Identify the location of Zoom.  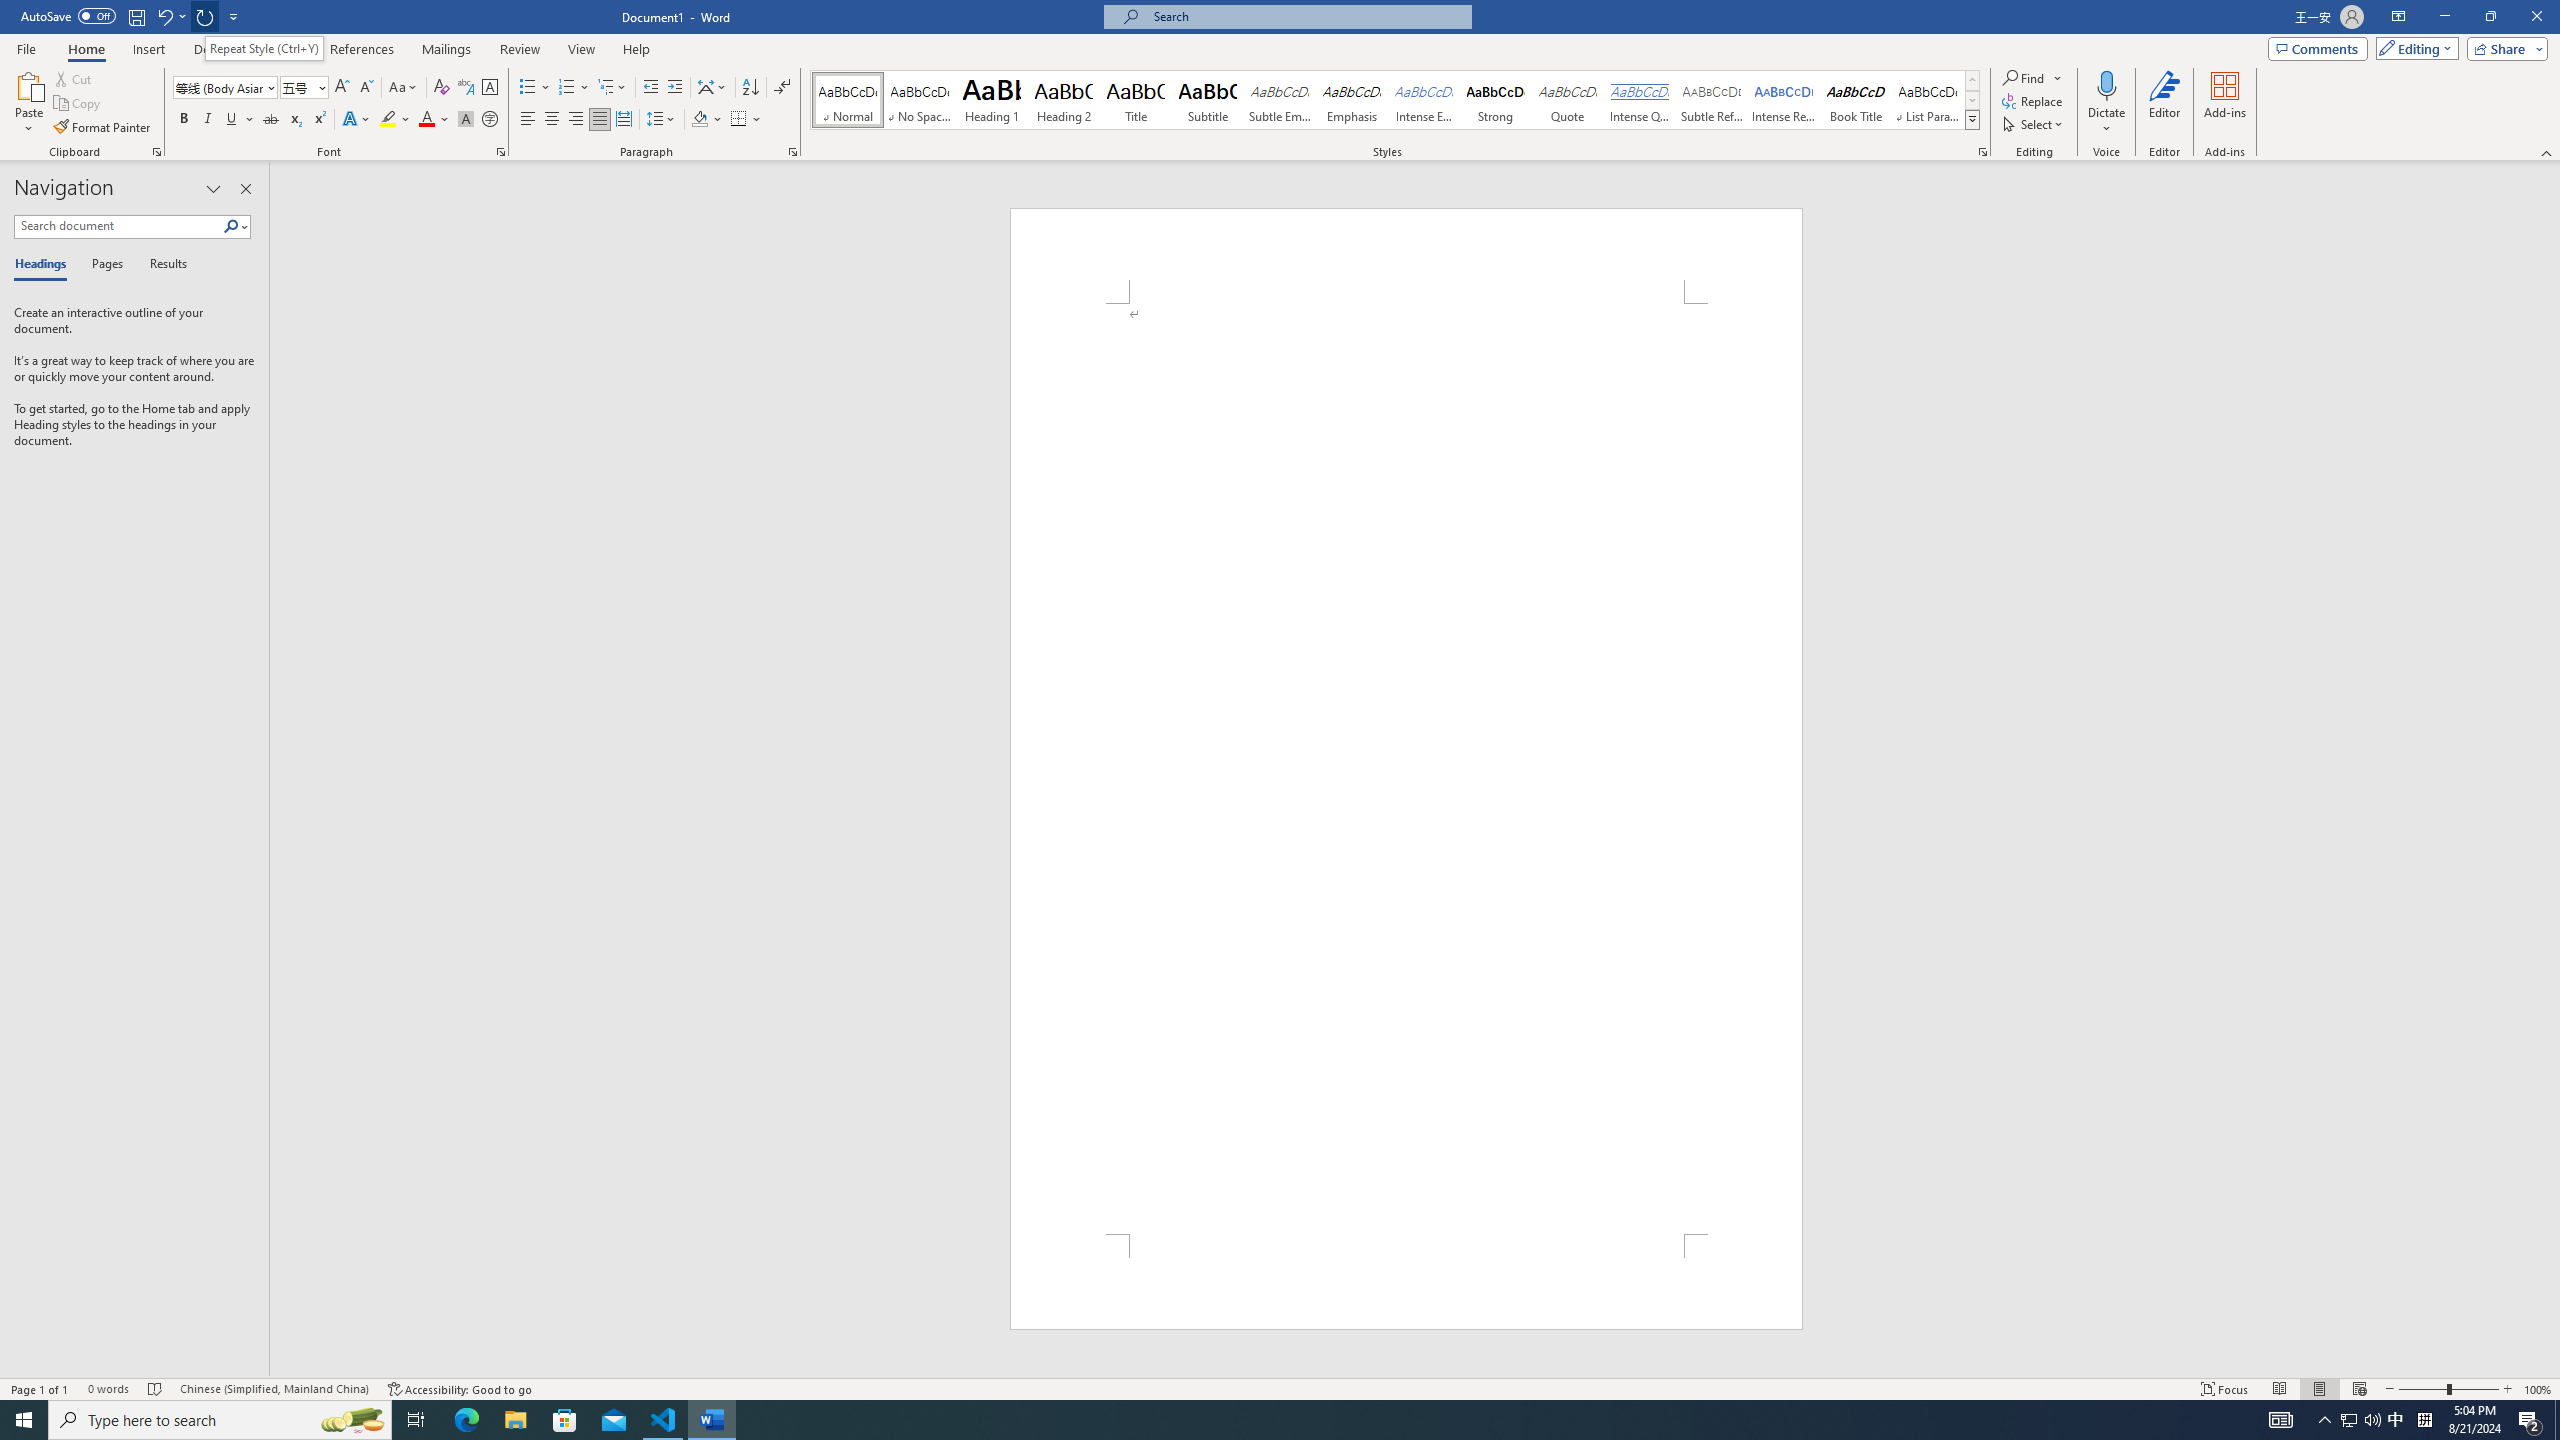
(2448, 1389).